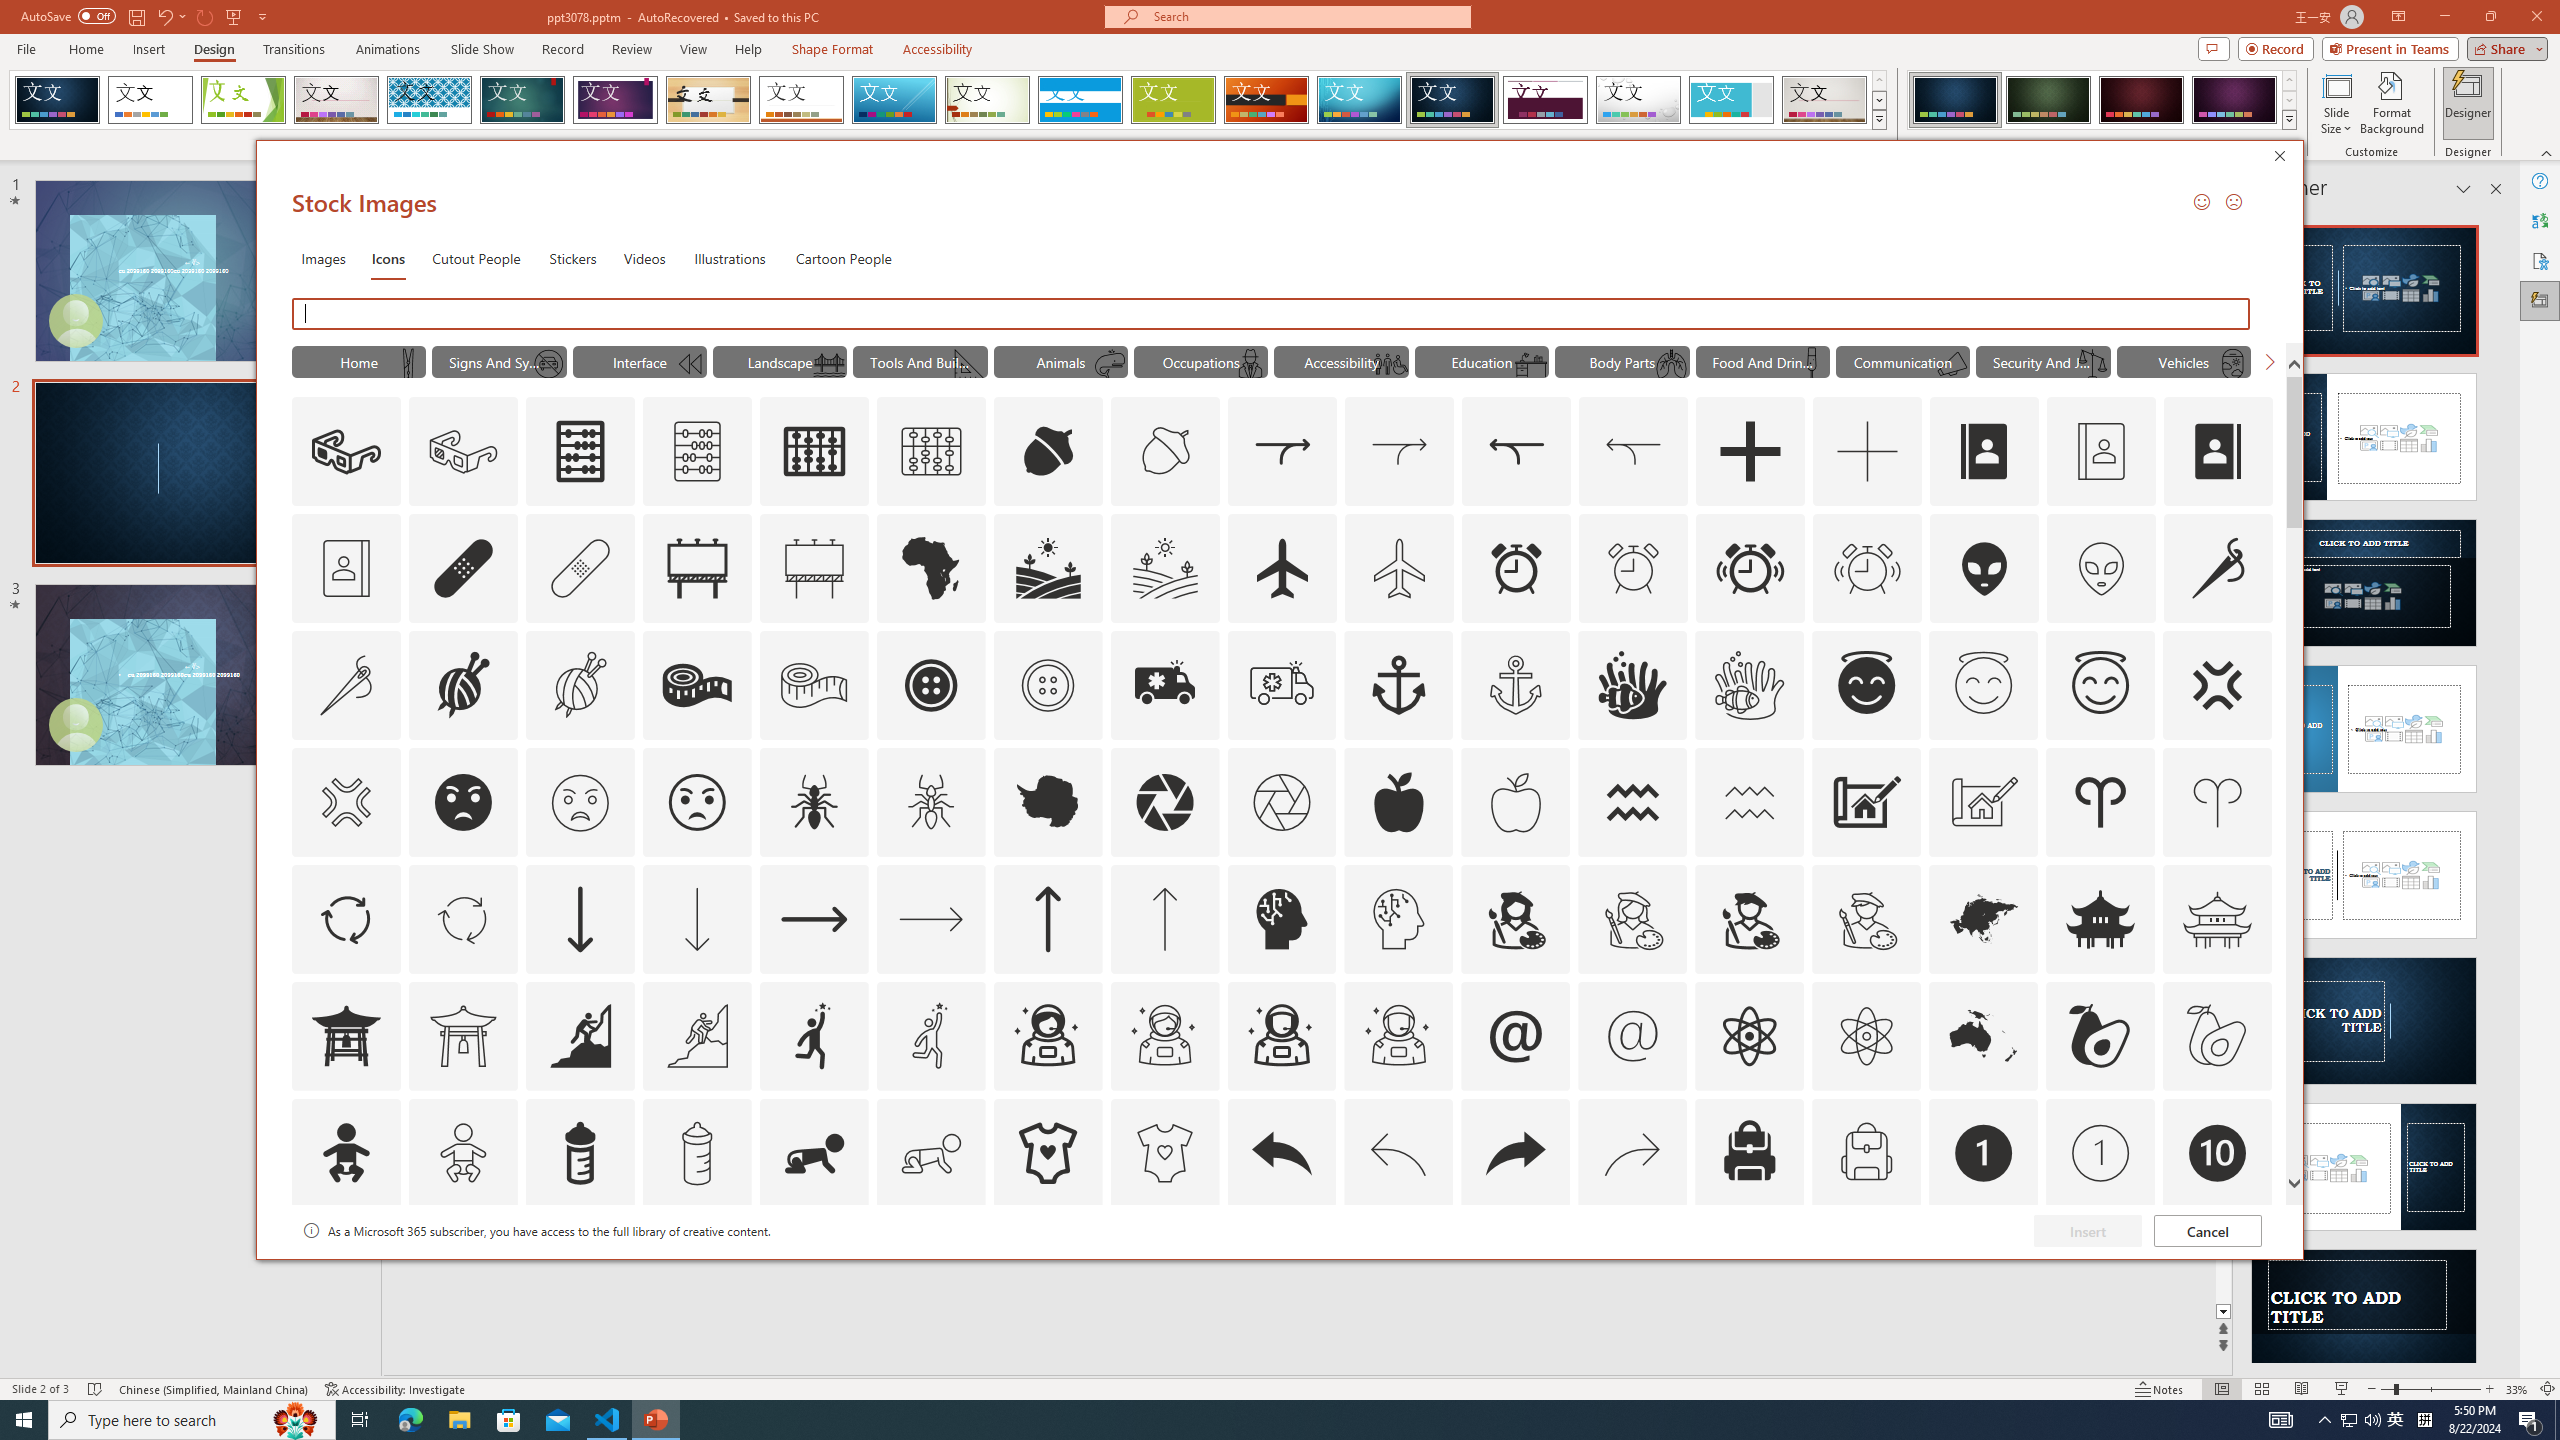 This screenshot has height=1440, width=2560. I want to click on AutomationID: _134_Angel_Face_A, so click(1866, 682).